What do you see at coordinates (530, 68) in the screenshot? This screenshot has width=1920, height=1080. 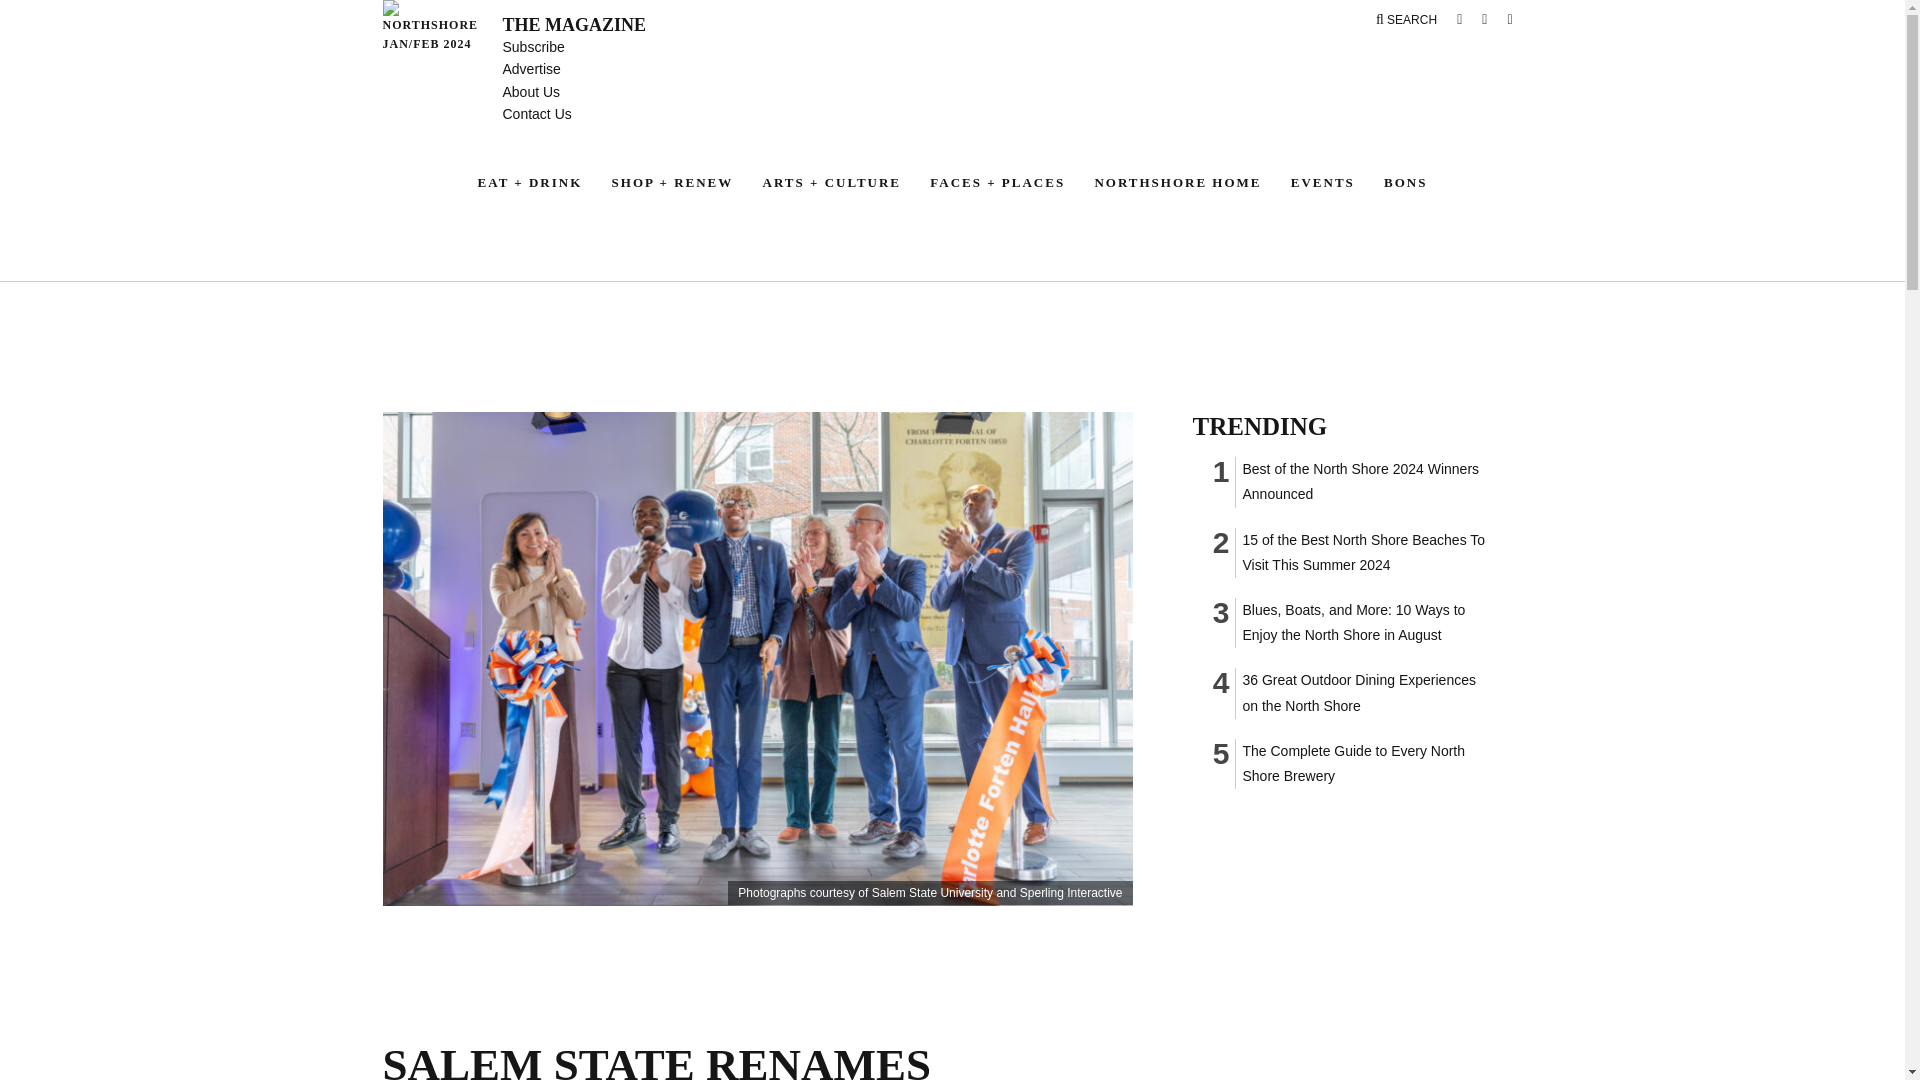 I see `Advertise` at bounding box center [530, 68].